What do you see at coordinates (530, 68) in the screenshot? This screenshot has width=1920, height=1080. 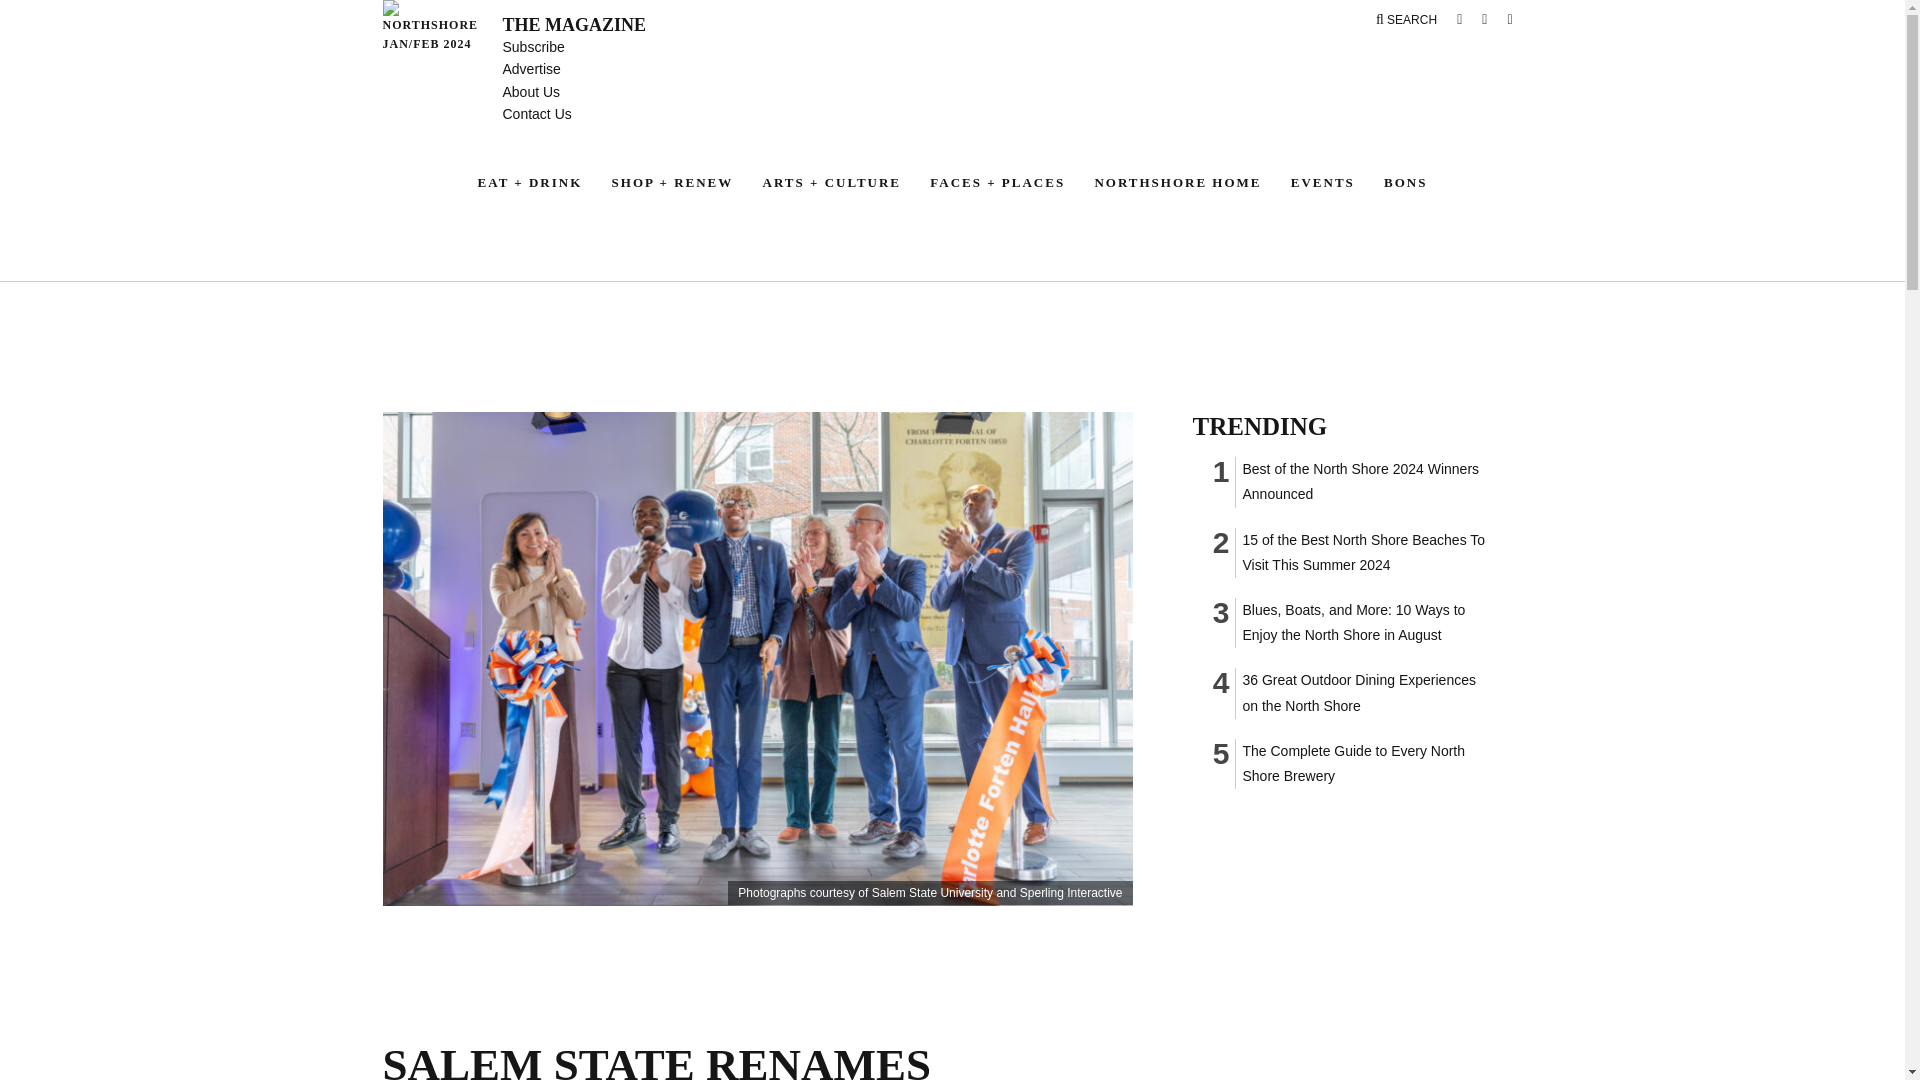 I see `Advertise` at bounding box center [530, 68].